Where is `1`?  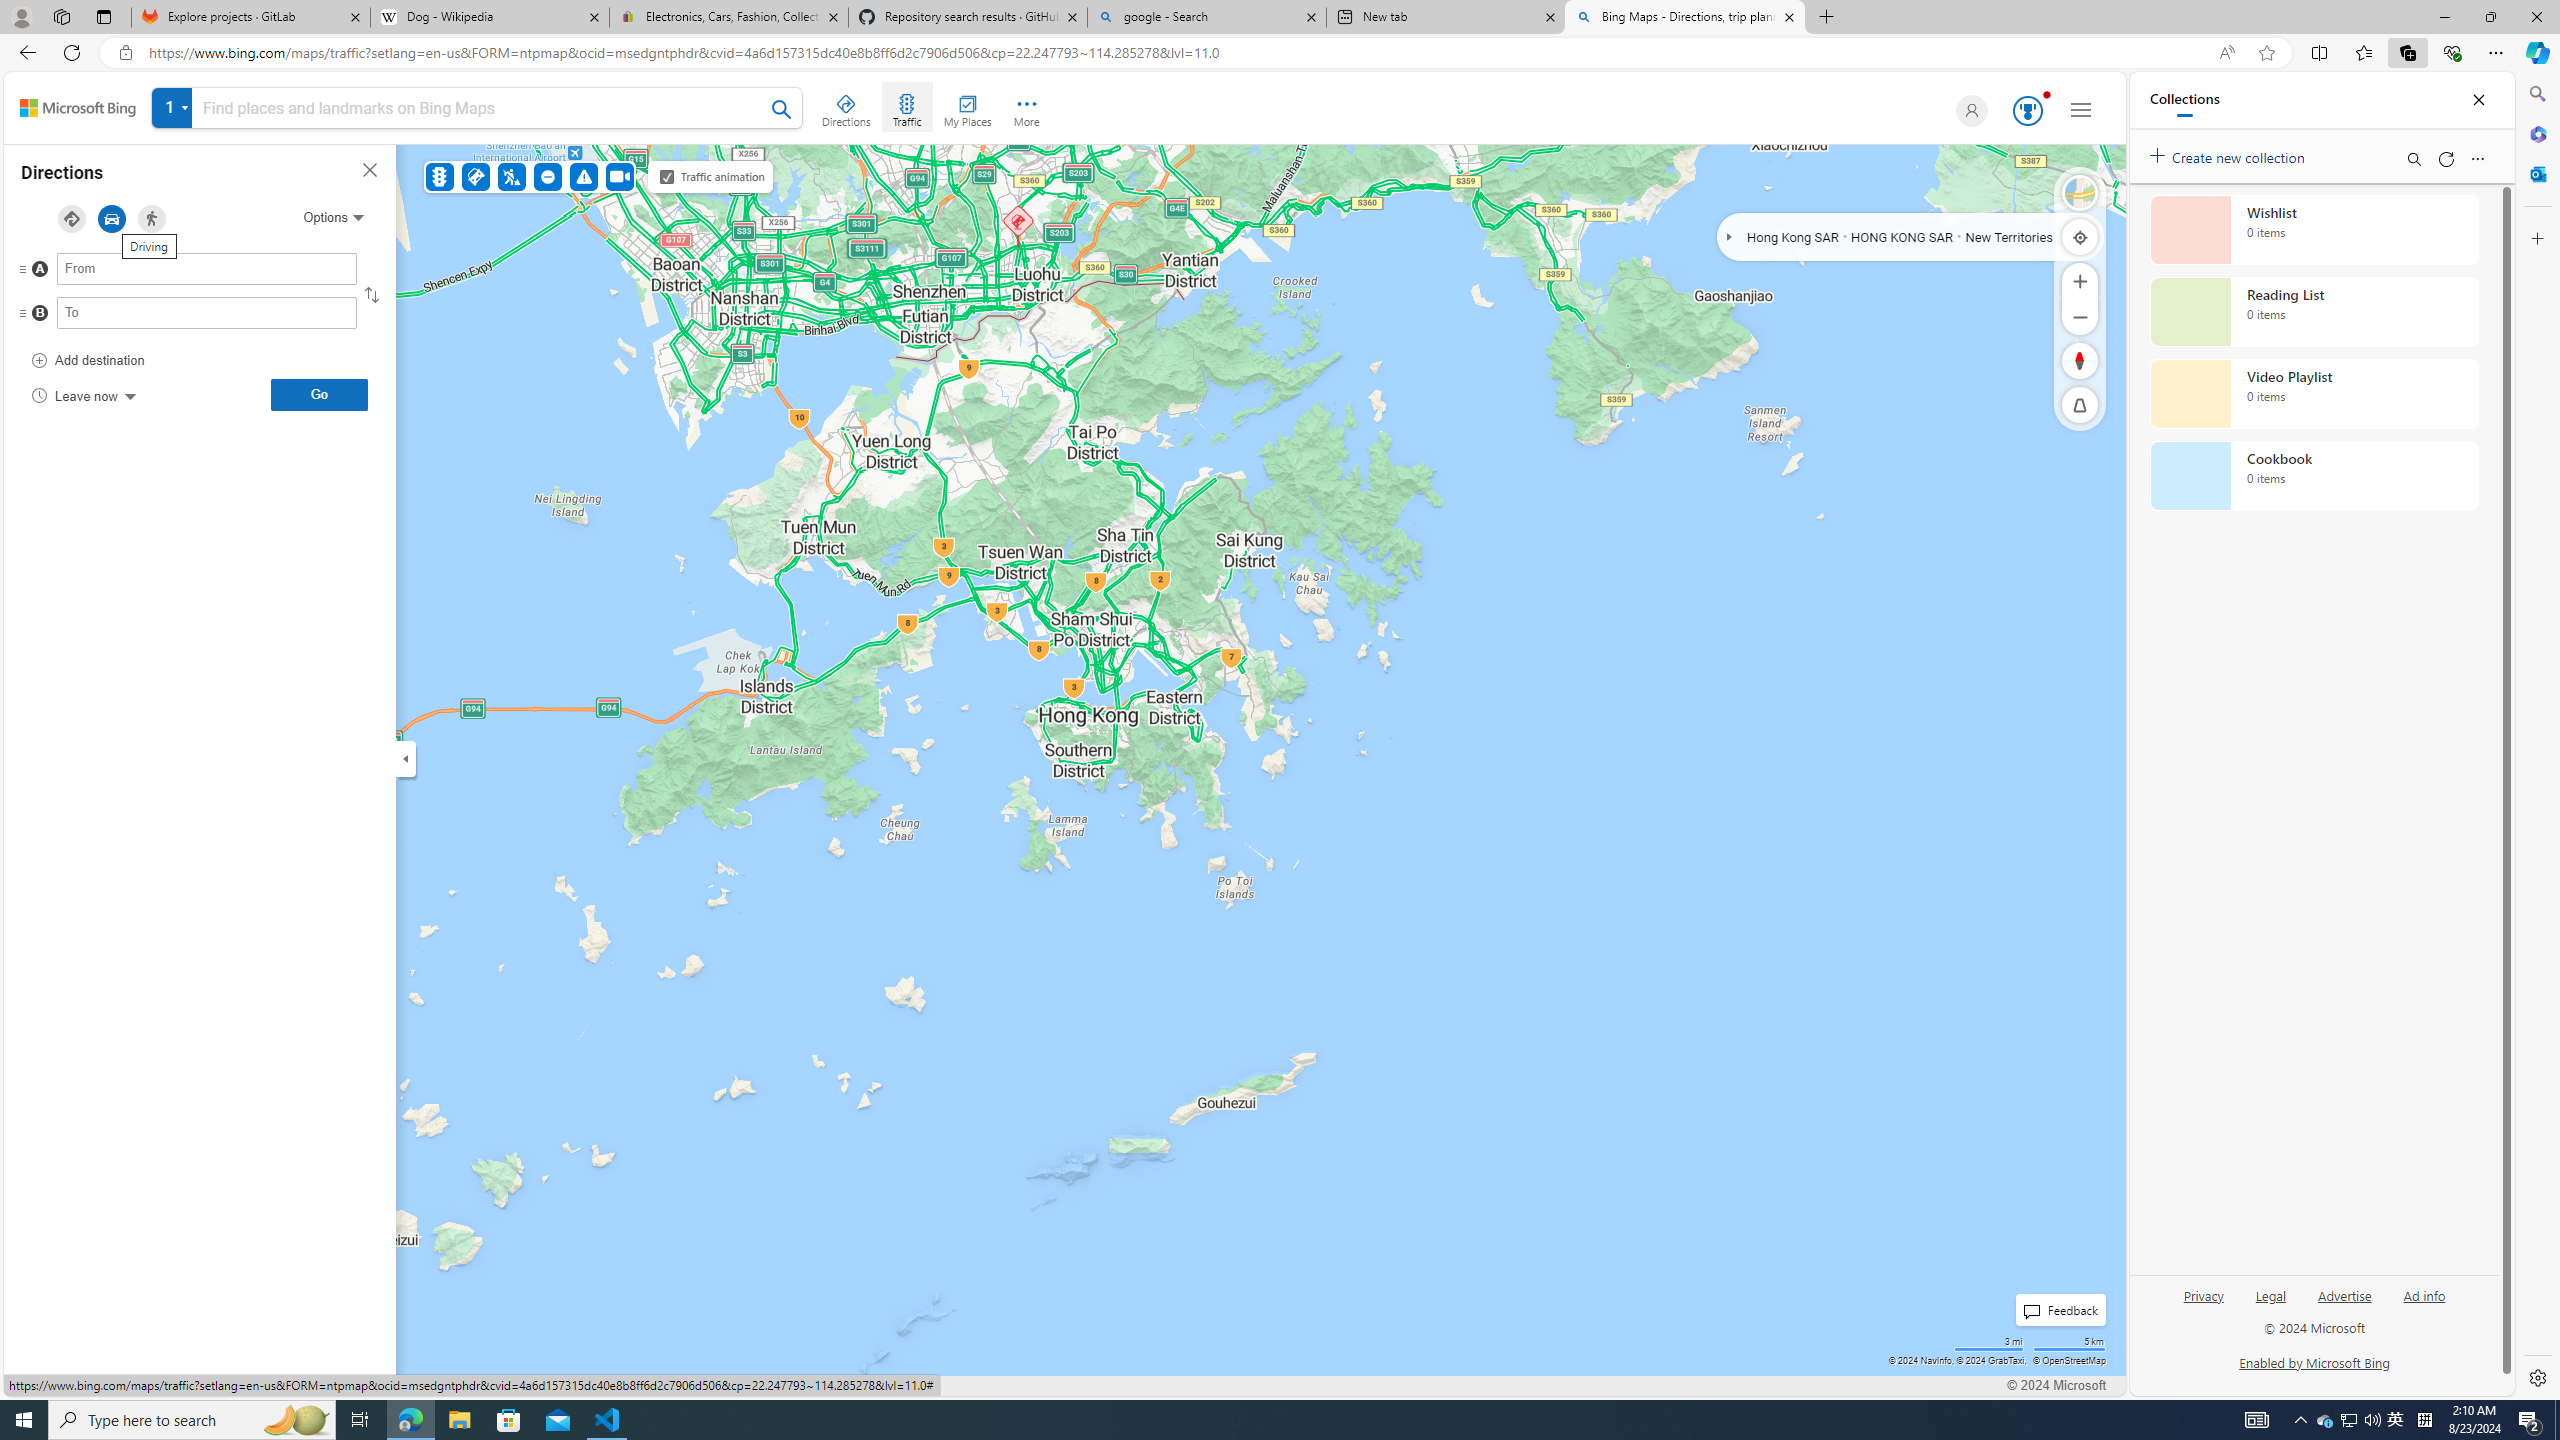
1 is located at coordinates (476, 111).